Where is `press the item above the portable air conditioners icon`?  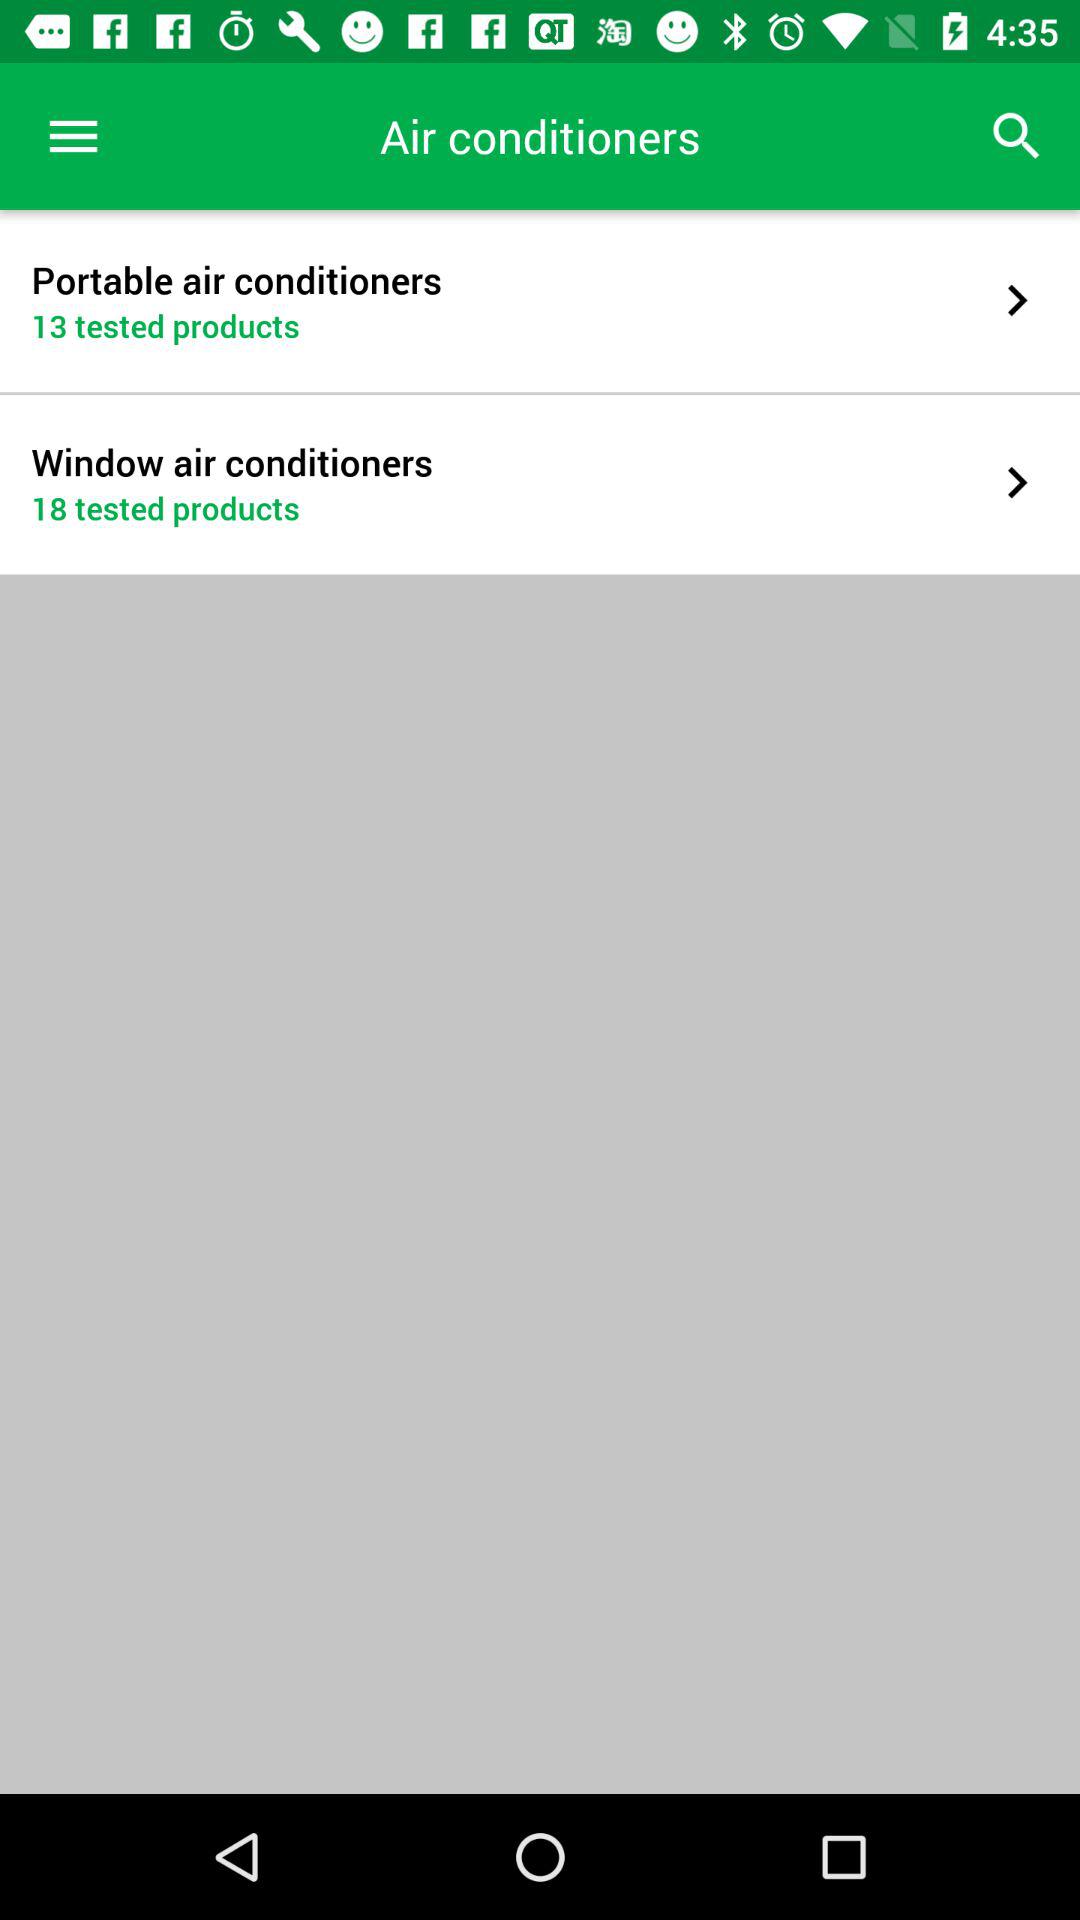
press the item above the portable air conditioners icon is located at coordinates (73, 136).